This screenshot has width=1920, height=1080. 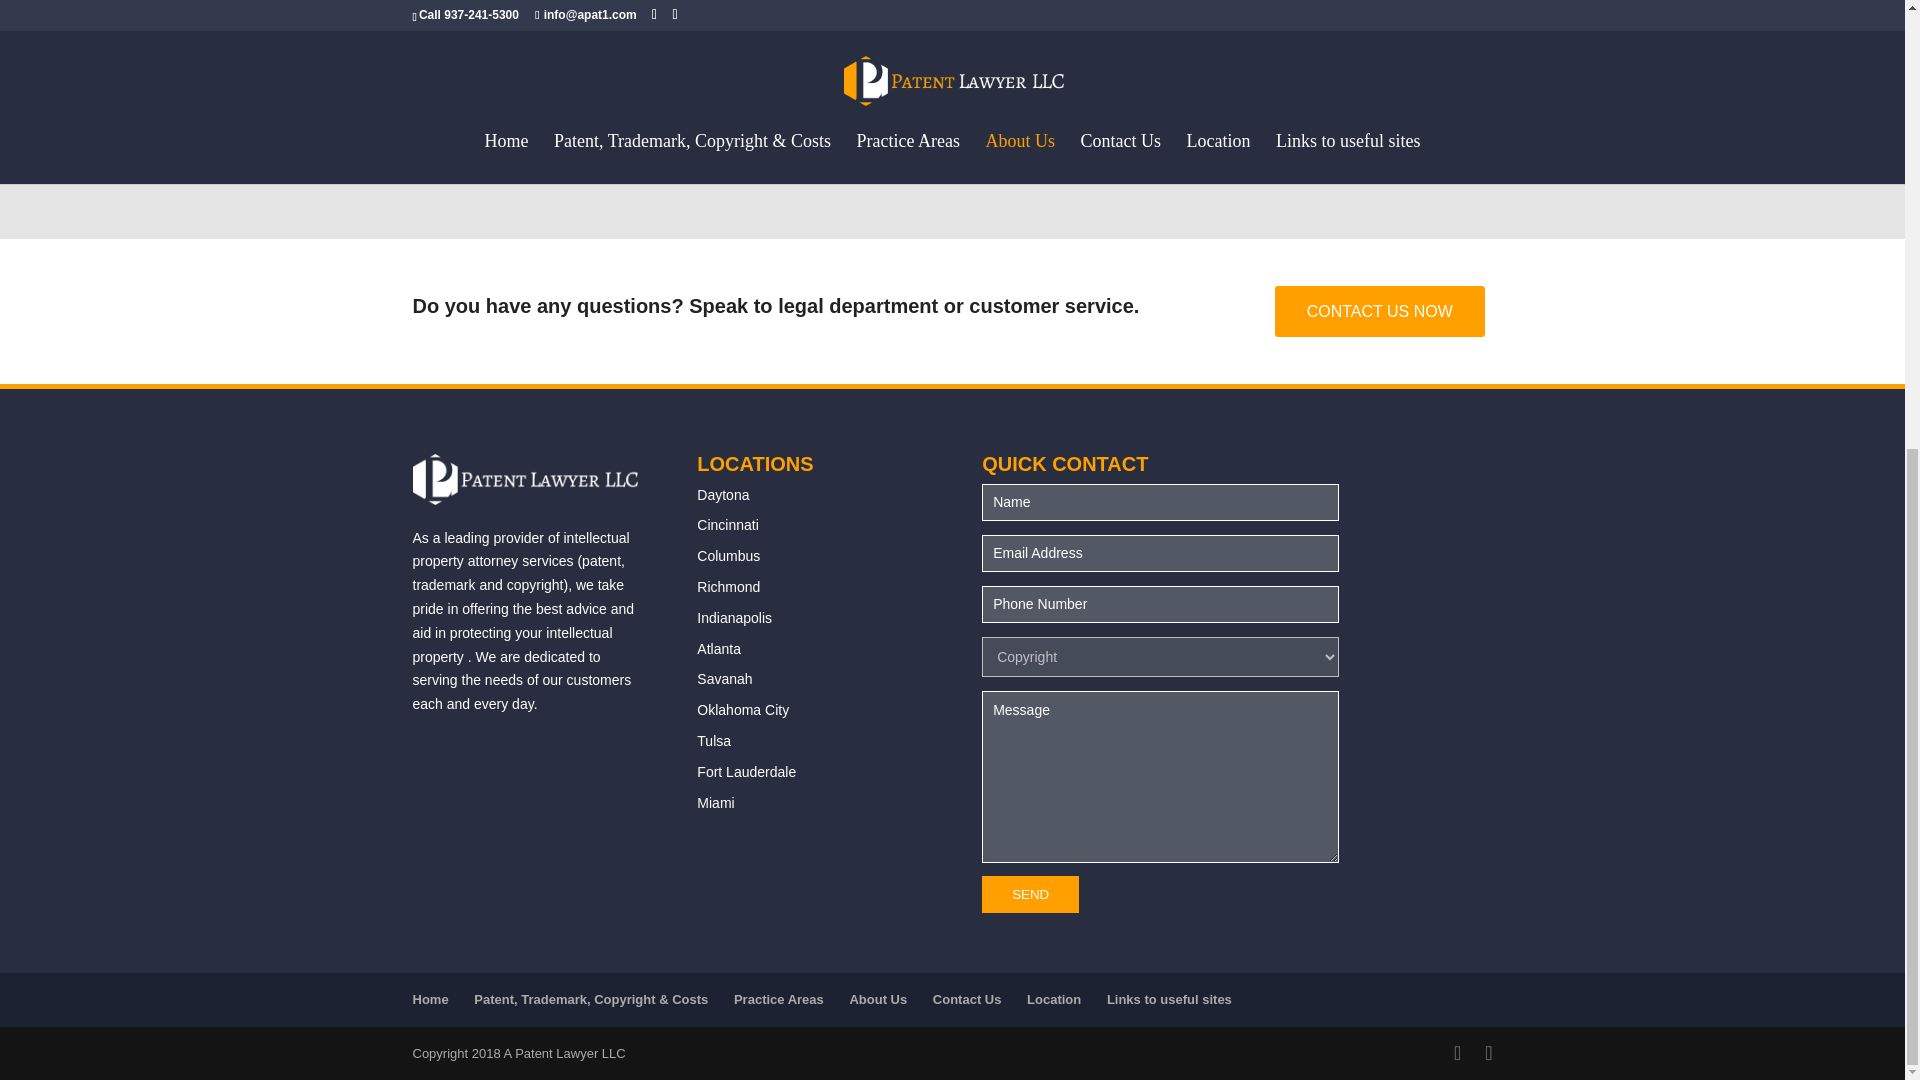 I want to click on Contact Us, so click(x=968, y=999).